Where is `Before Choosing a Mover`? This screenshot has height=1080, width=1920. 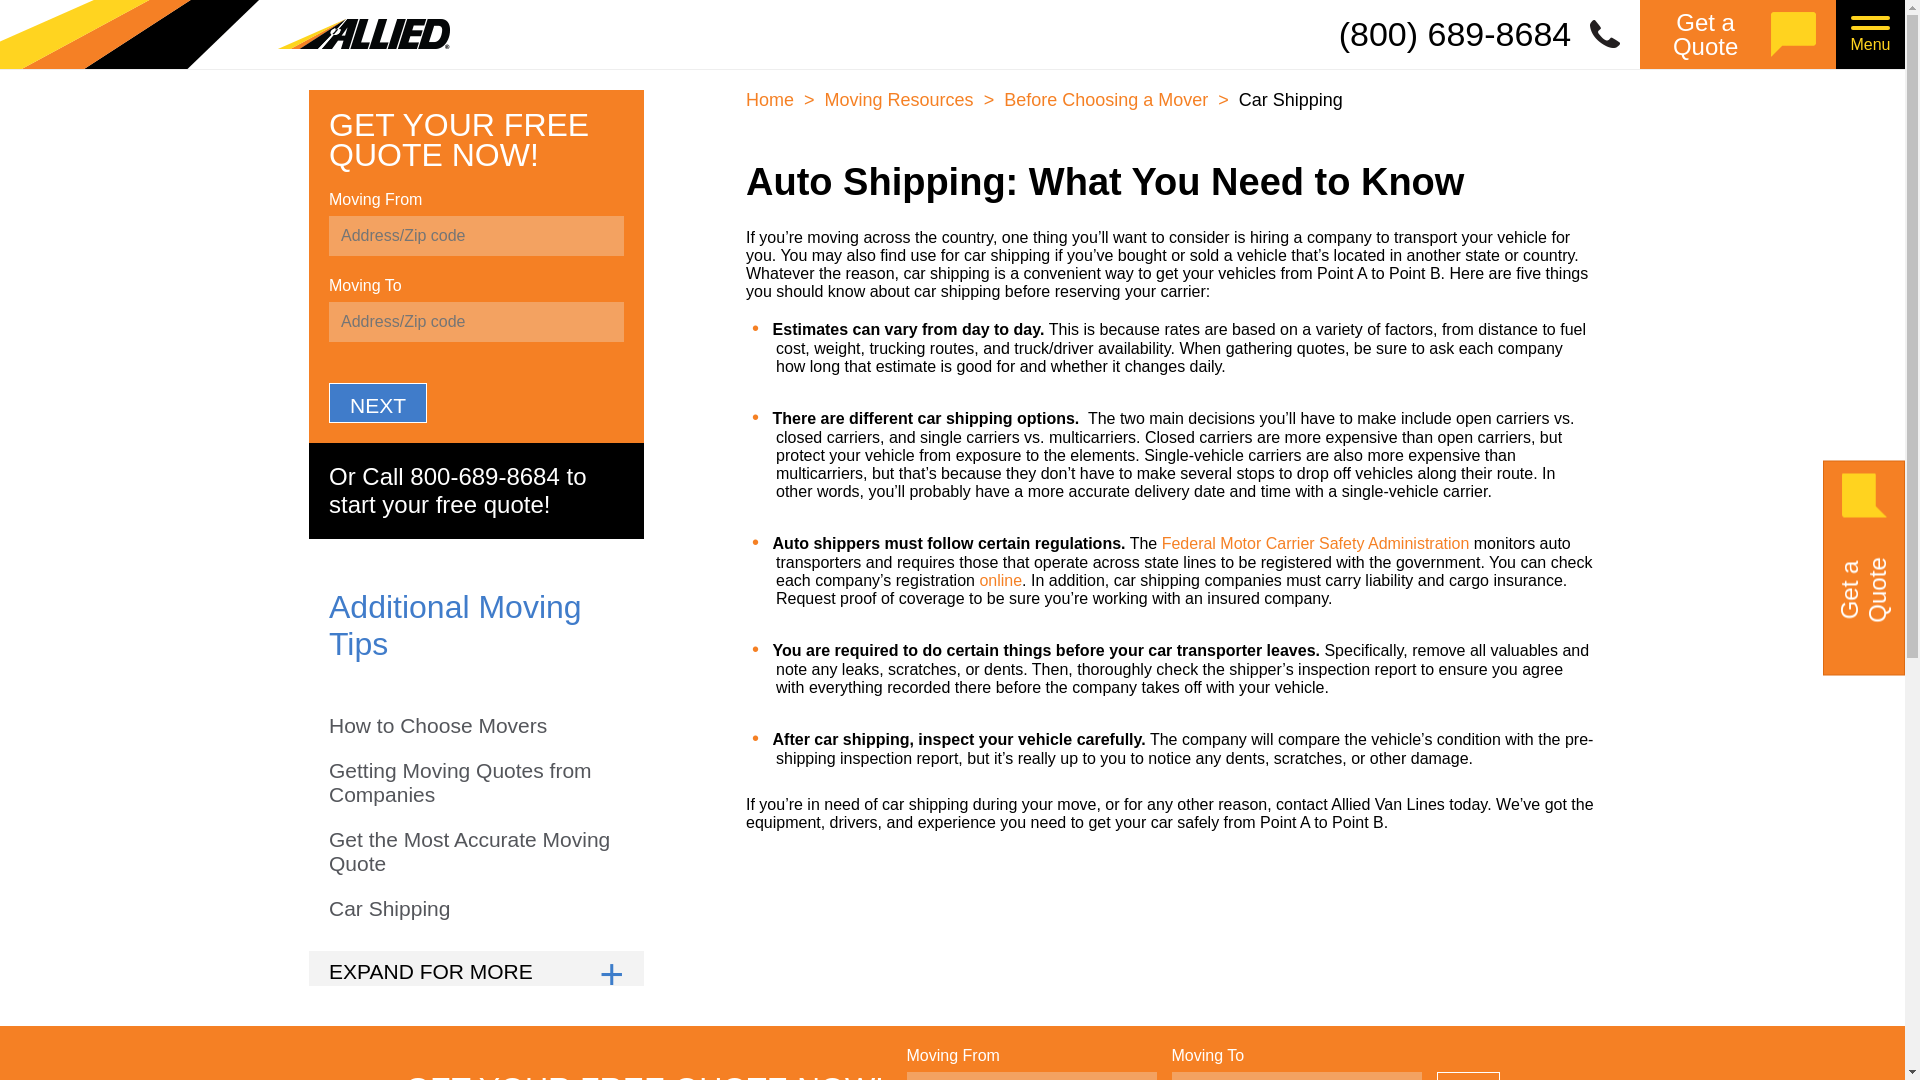
Before Choosing a Mover is located at coordinates (1108, 100).